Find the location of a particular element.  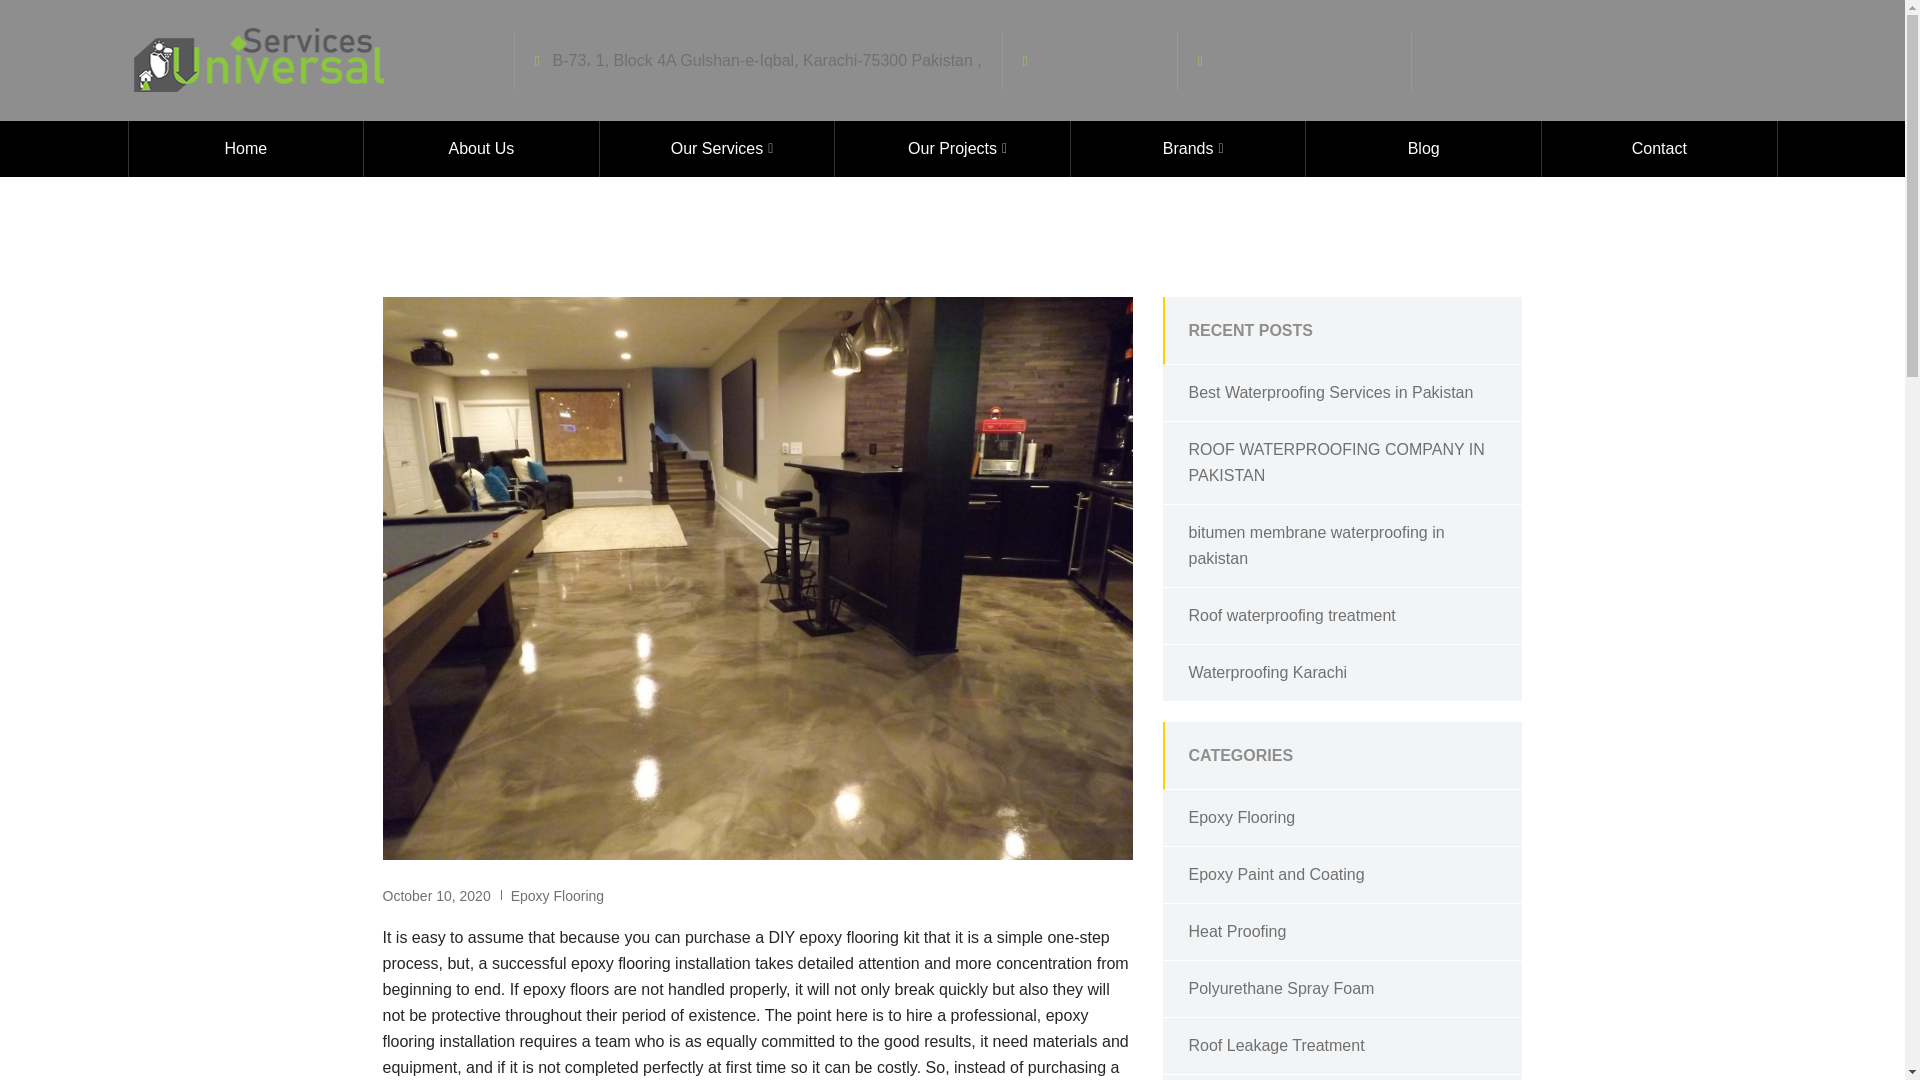

About Us is located at coordinates (482, 148).